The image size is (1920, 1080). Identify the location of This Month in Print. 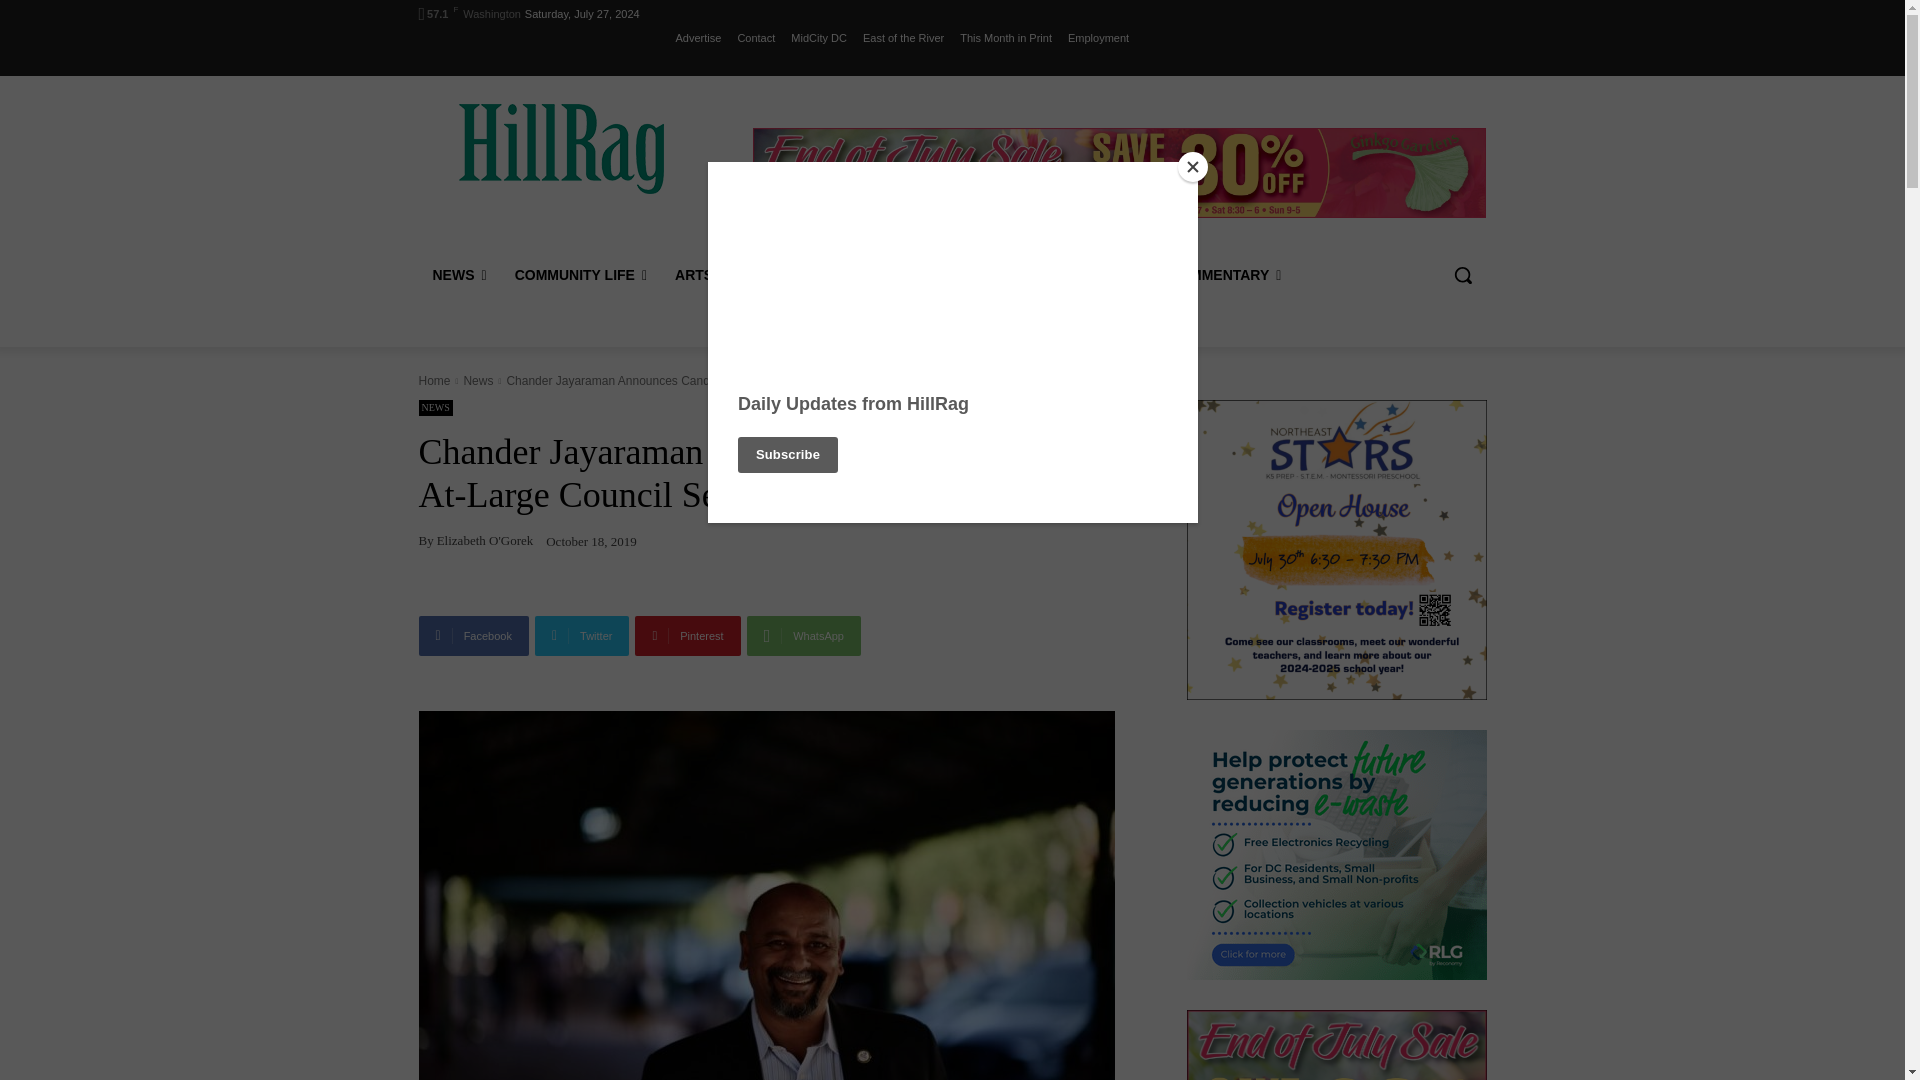
(1006, 37).